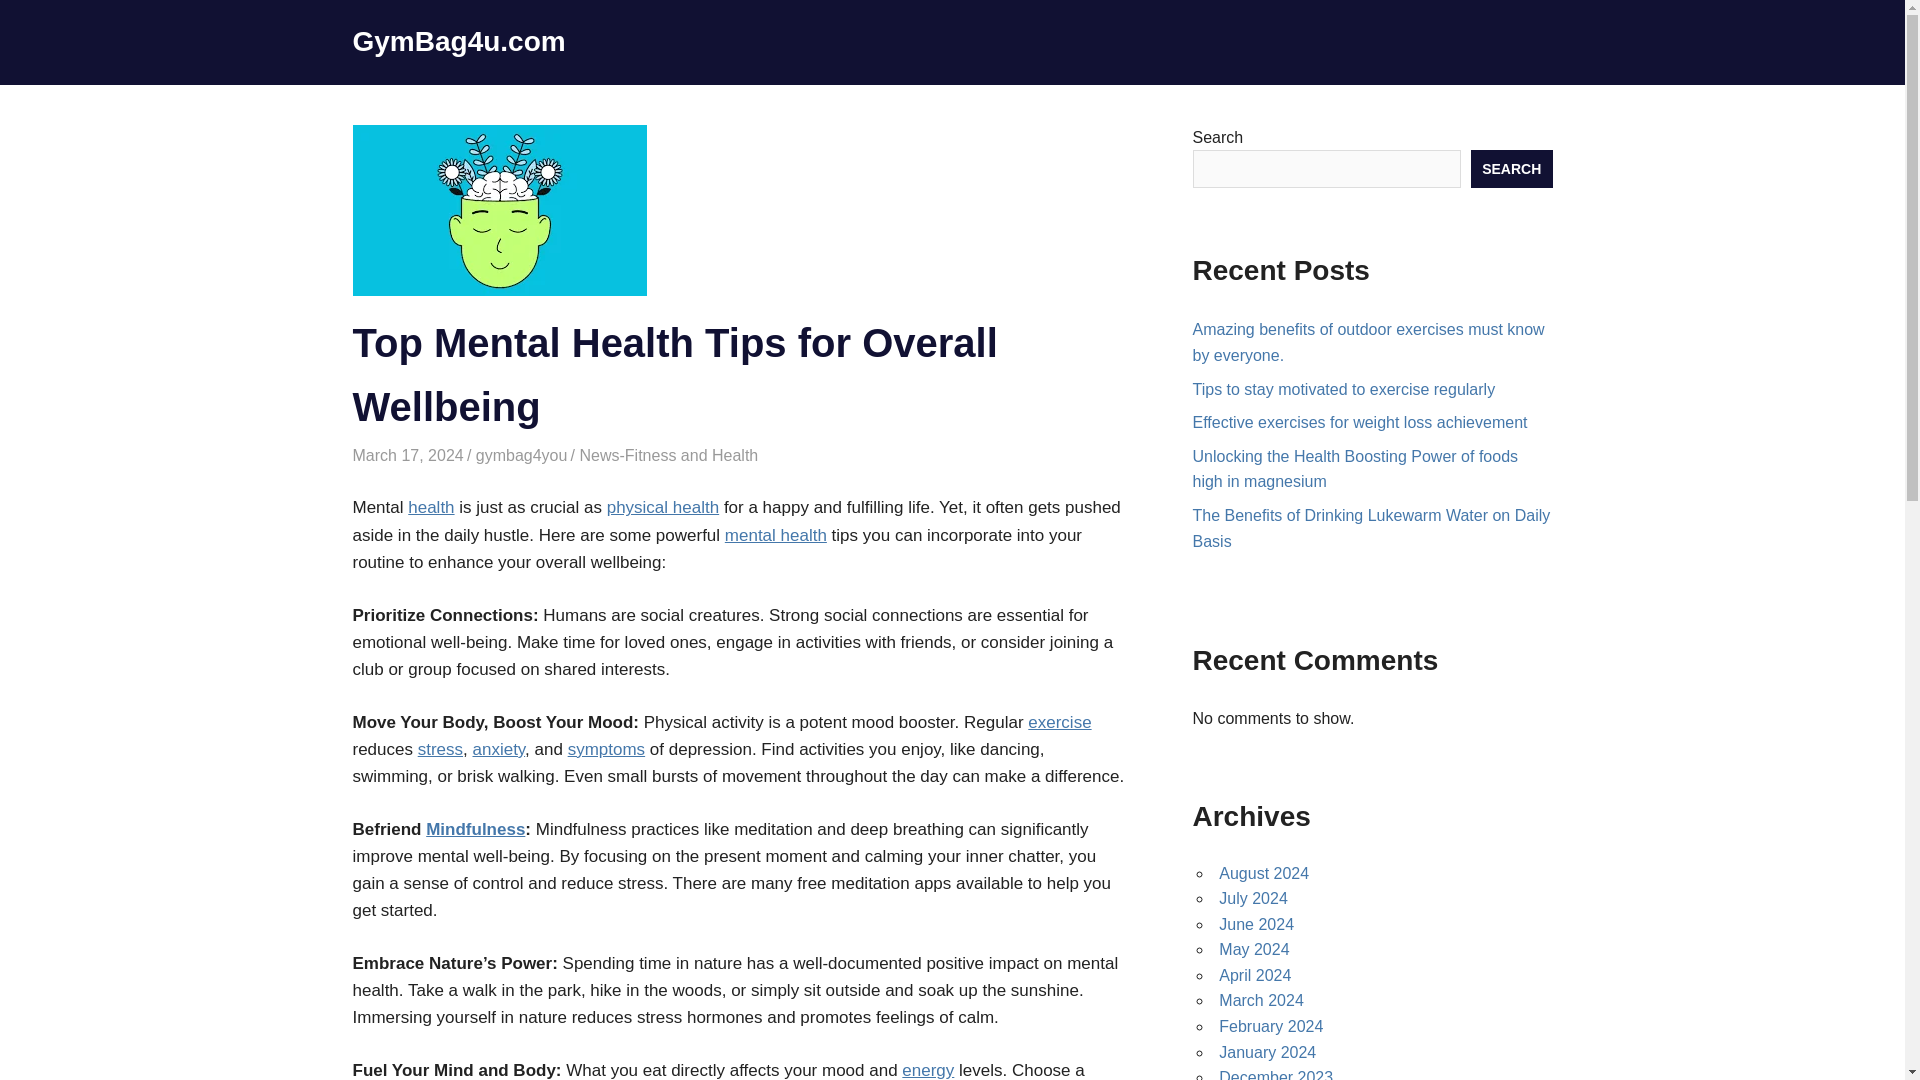 Image resolution: width=1920 pixels, height=1080 pixels. Describe the element at coordinates (776, 535) in the screenshot. I see `mental health` at that location.